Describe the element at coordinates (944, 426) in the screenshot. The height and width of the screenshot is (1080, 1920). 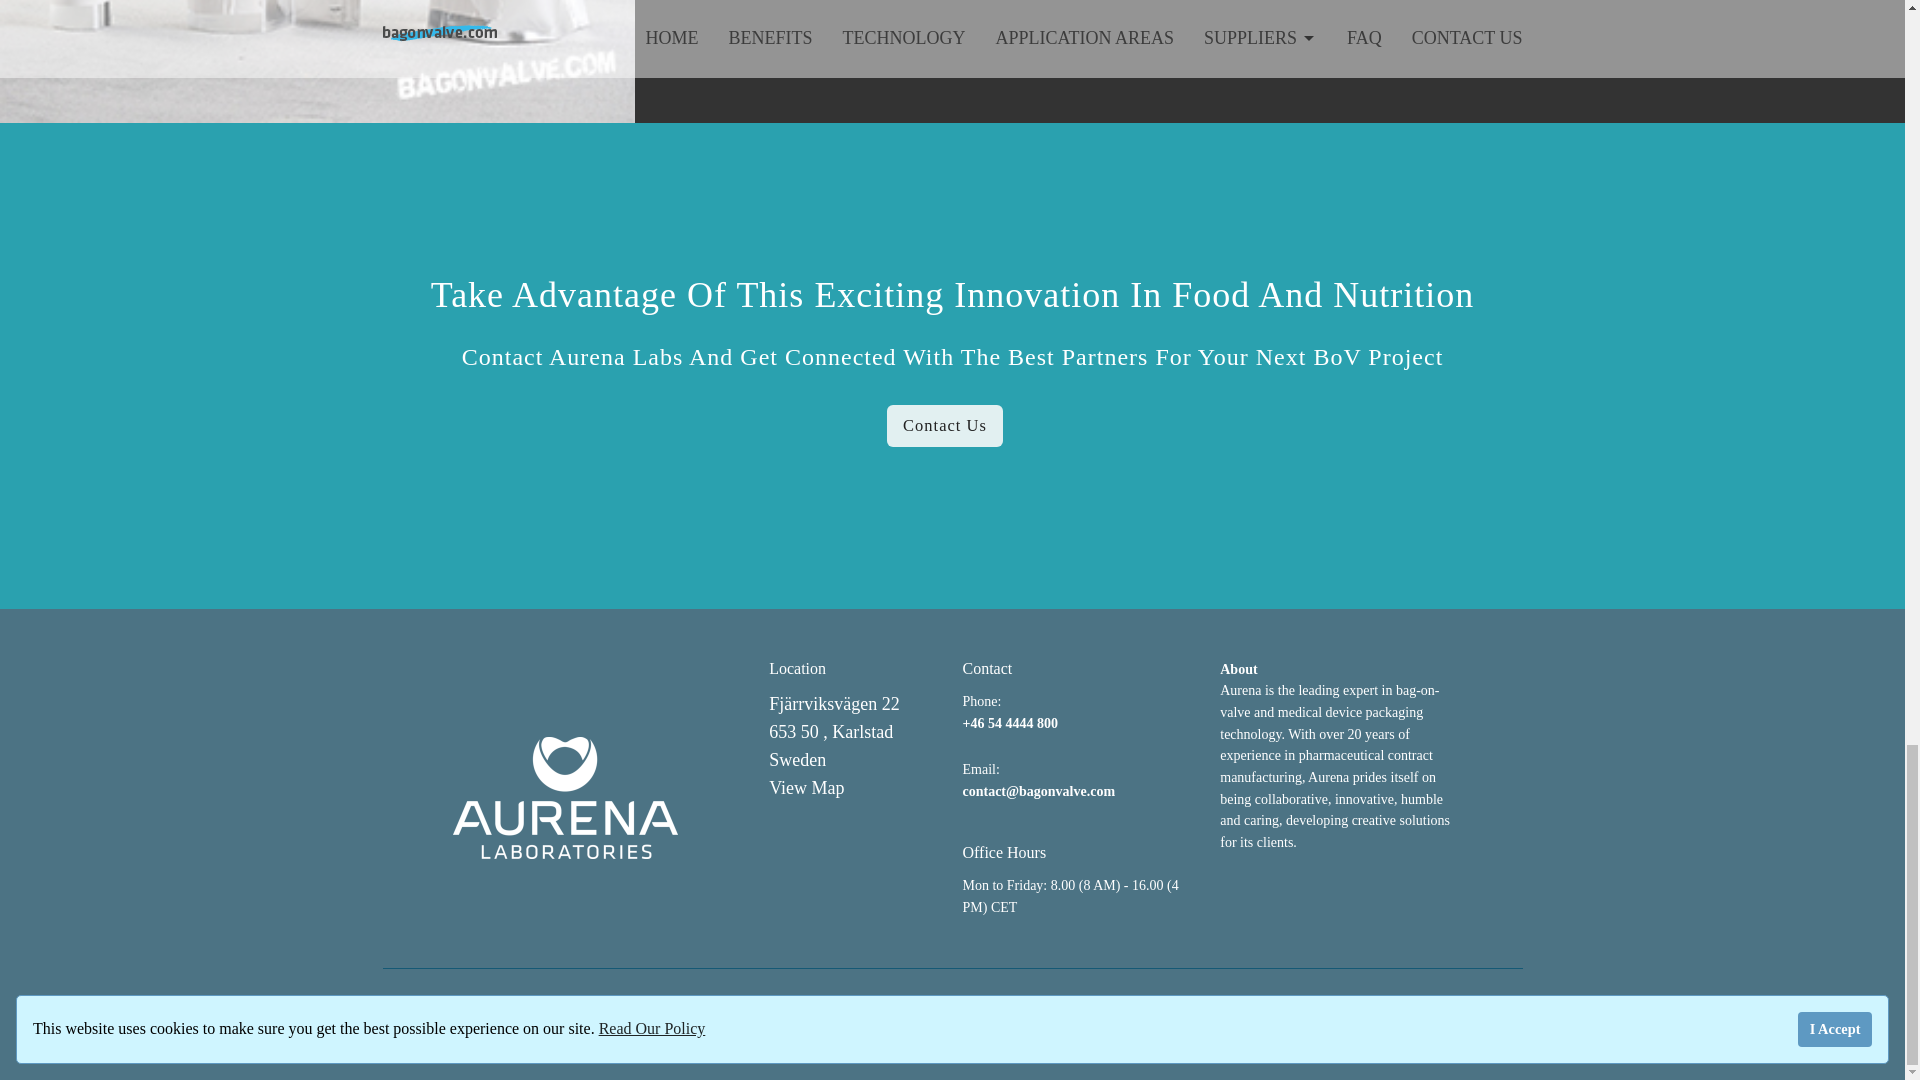
I see `Contact Us` at that location.